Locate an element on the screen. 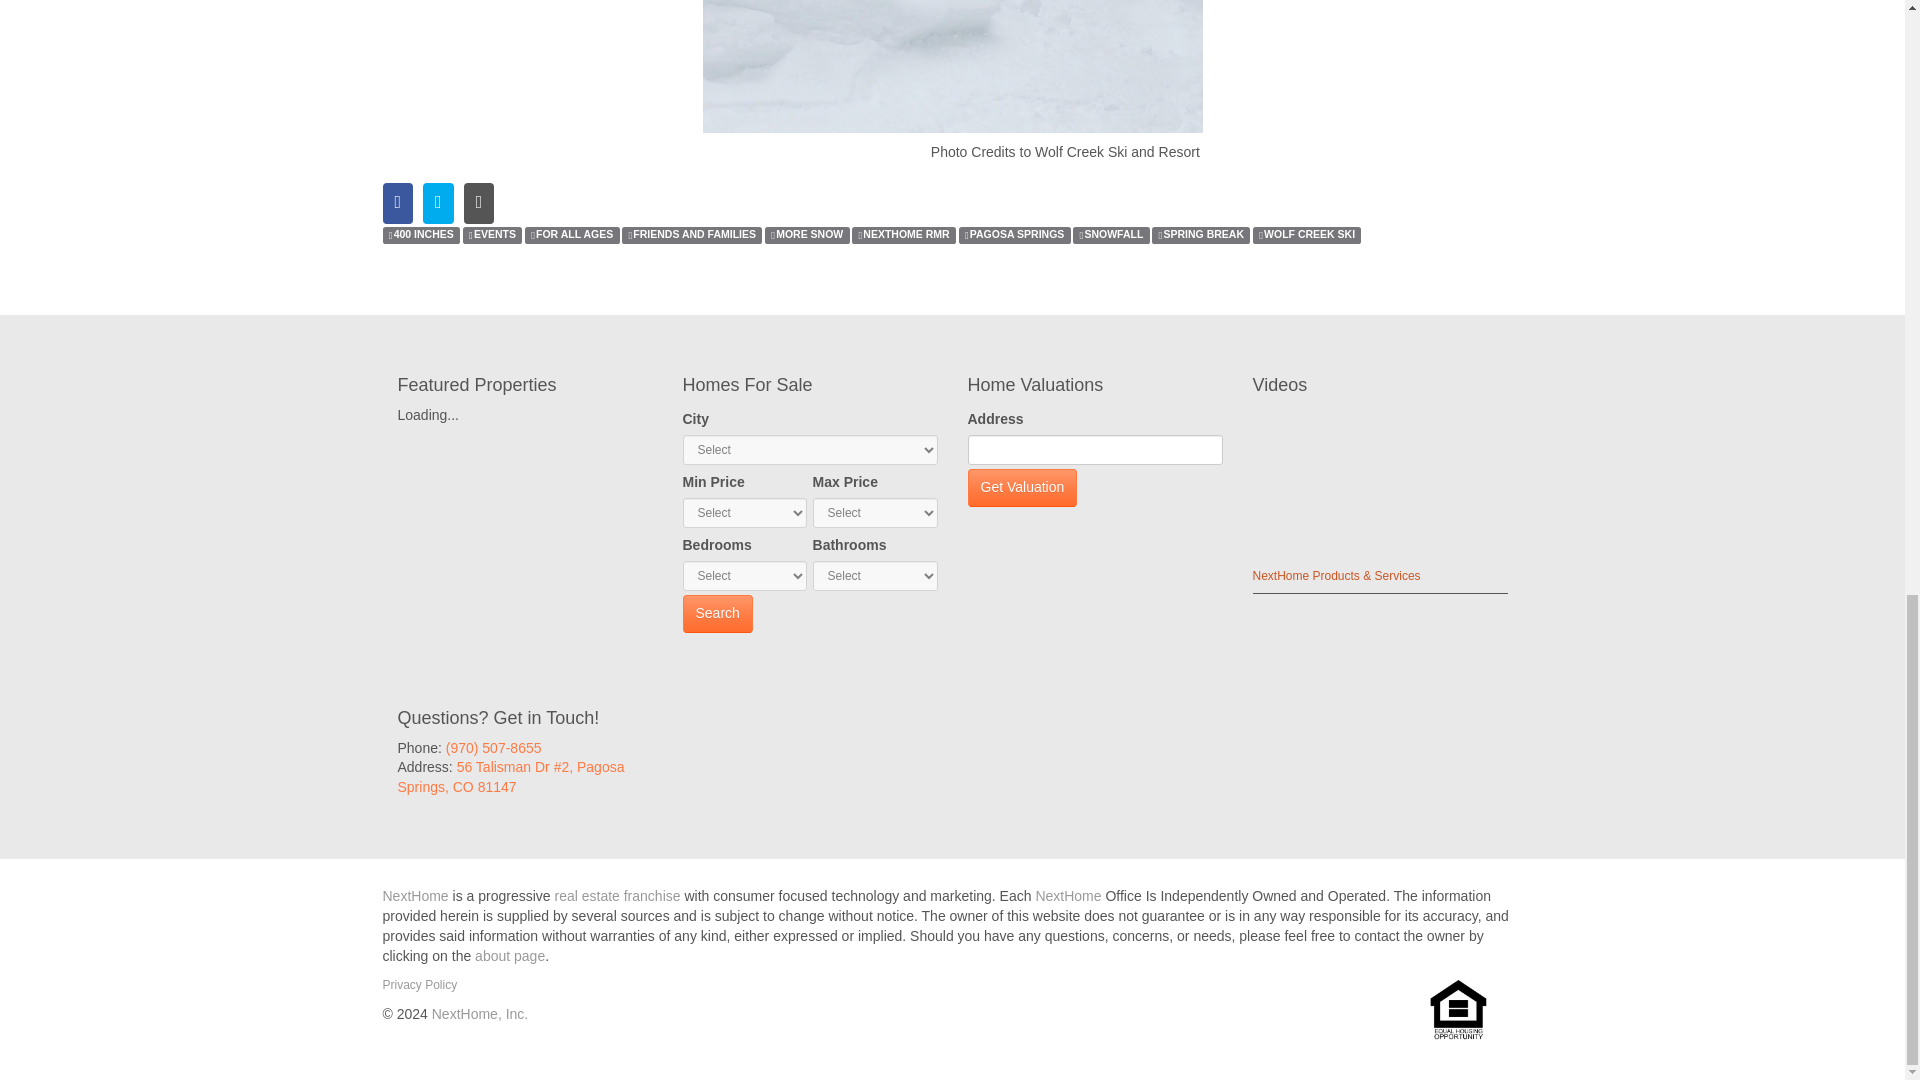  Get Valuation is located at coordinates (1022, 487).